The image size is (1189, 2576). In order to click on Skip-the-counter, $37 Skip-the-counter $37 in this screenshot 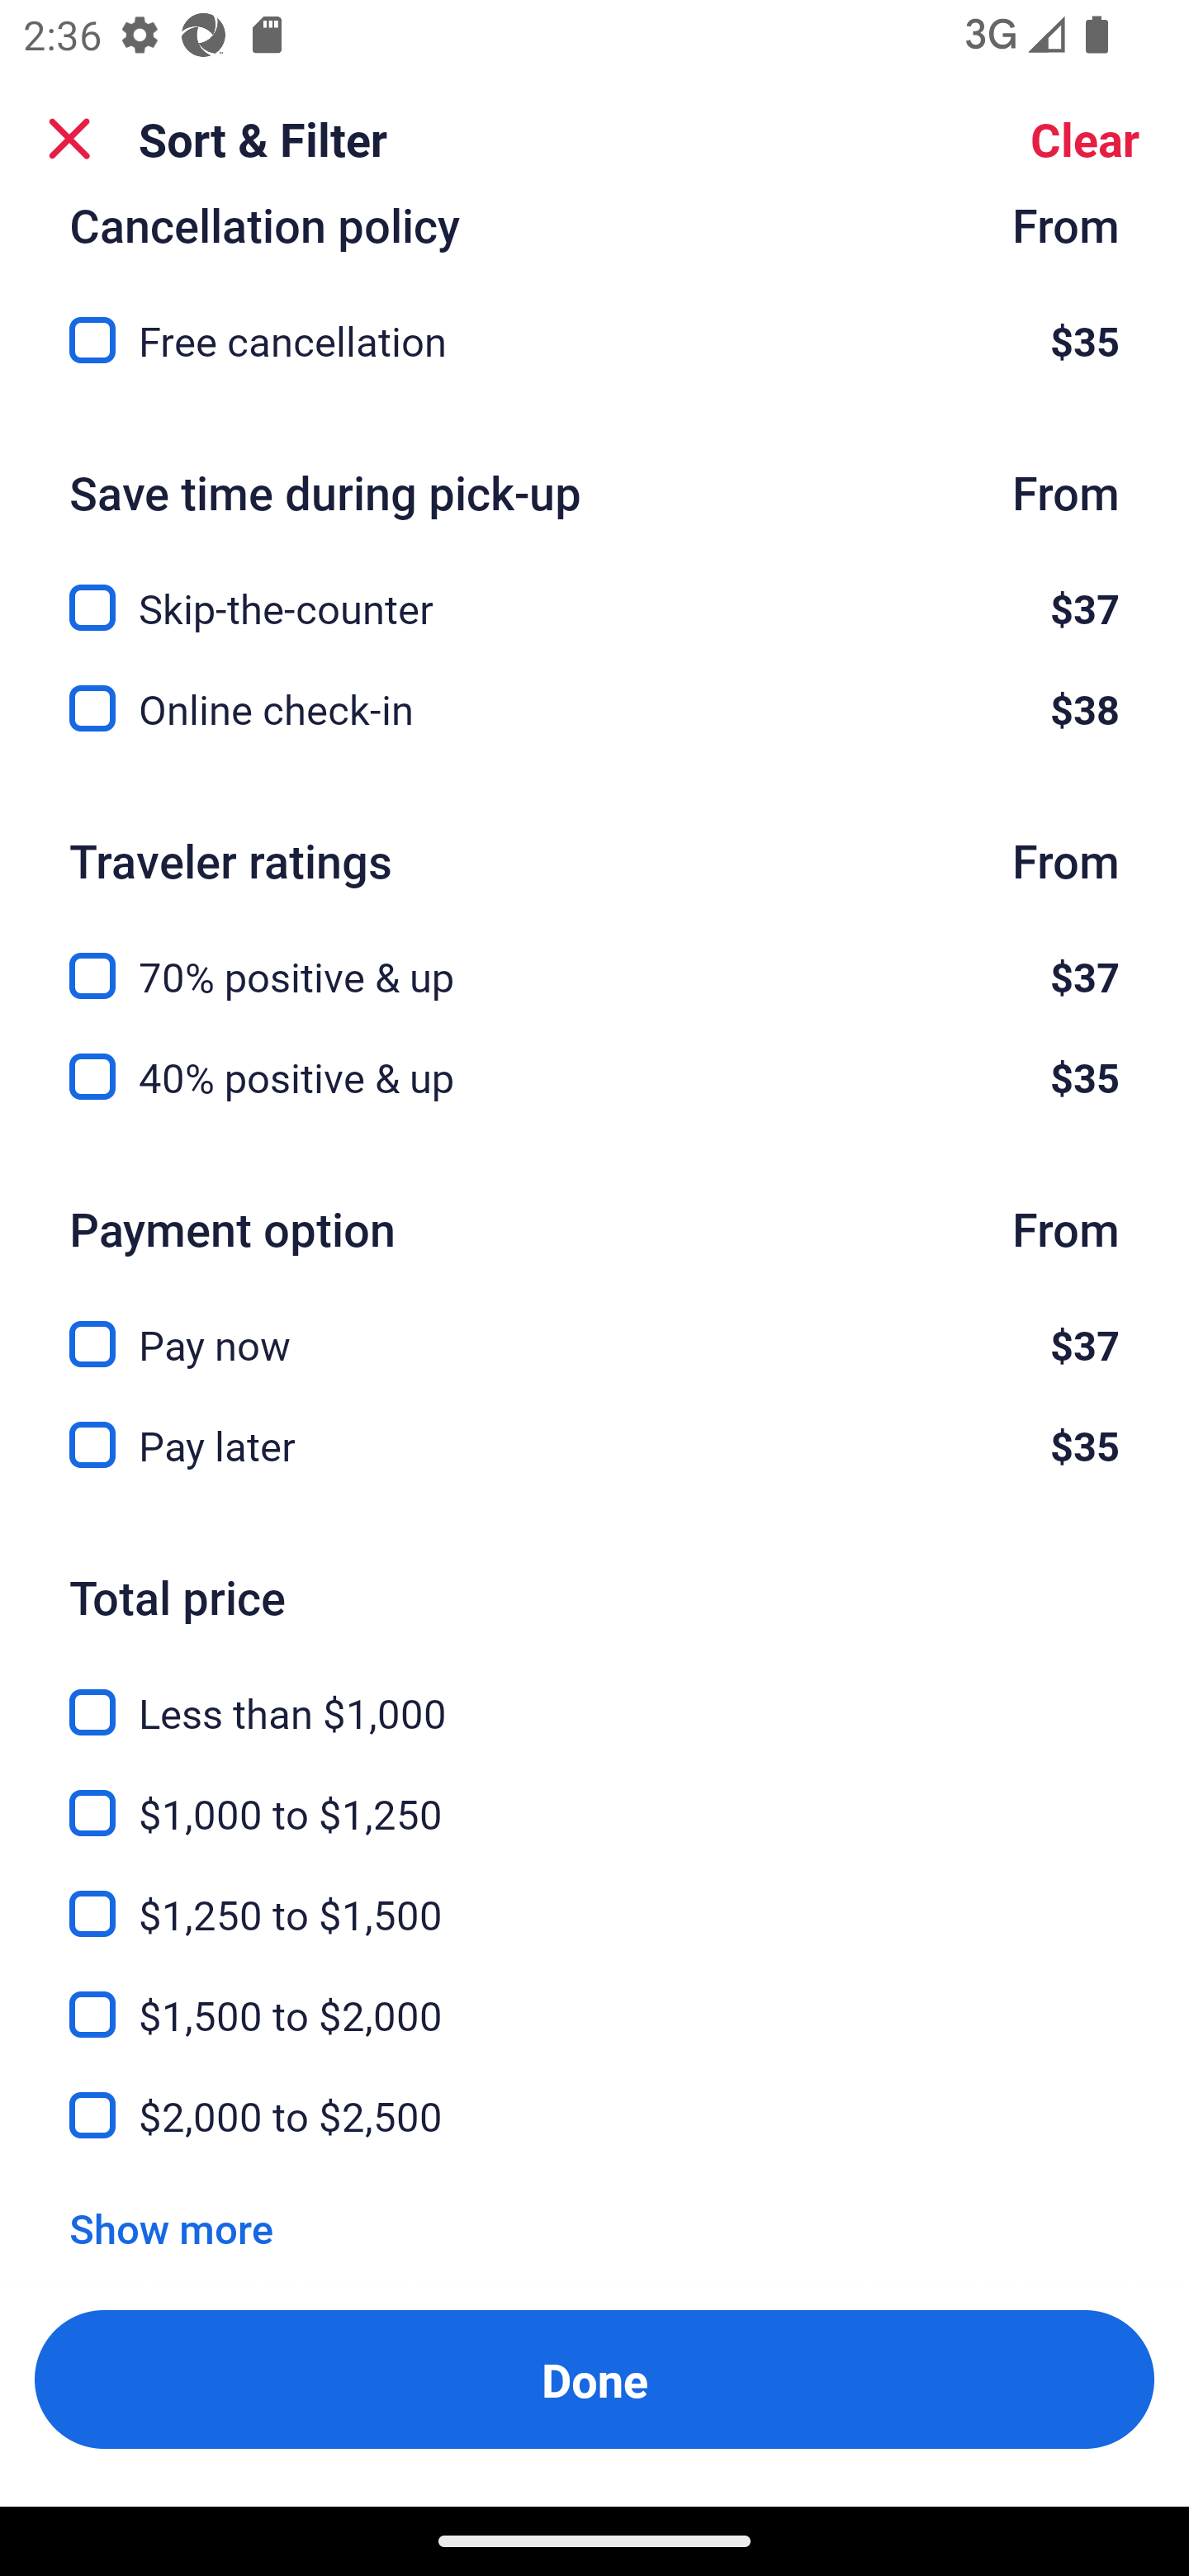, I will do `click(594, 588)`.